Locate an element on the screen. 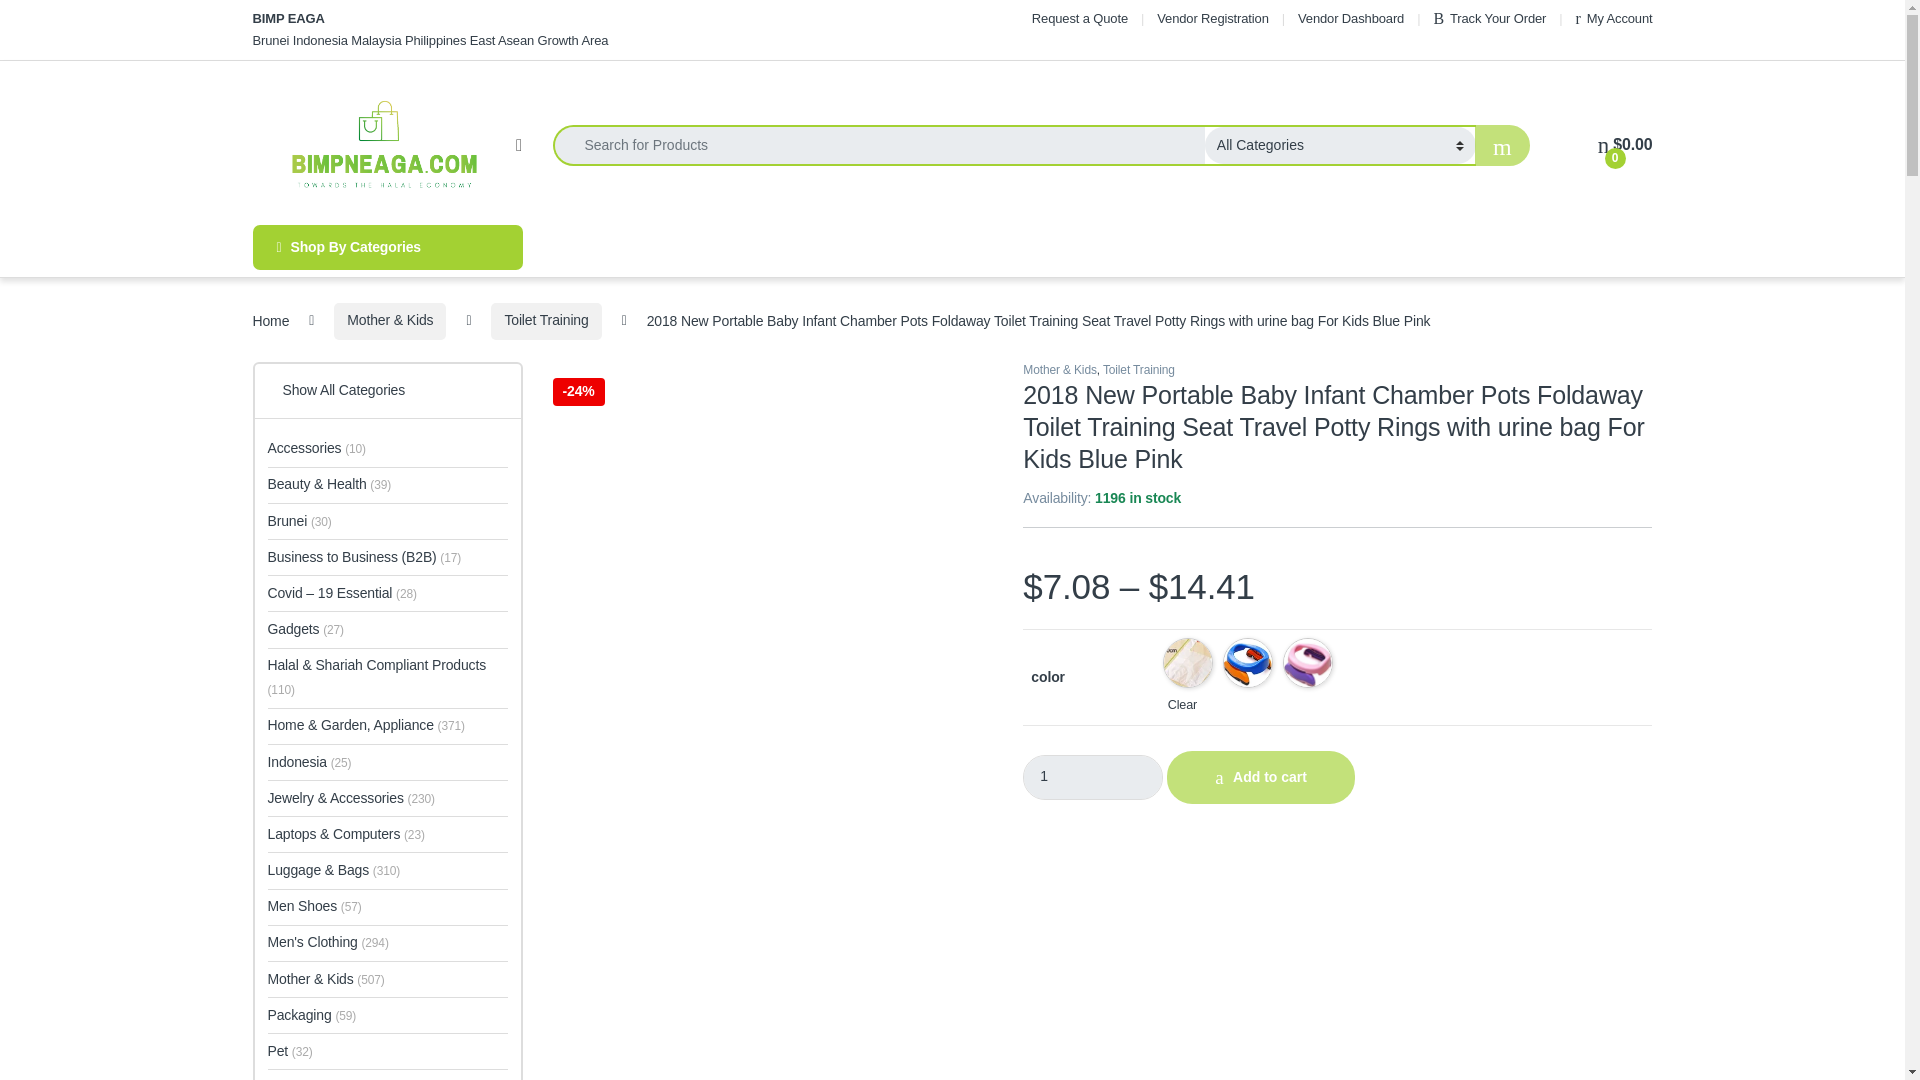 The width and height of the screenshot is (1920, 1080). Vendor Dashboard is located at coordinates (1350, 18).